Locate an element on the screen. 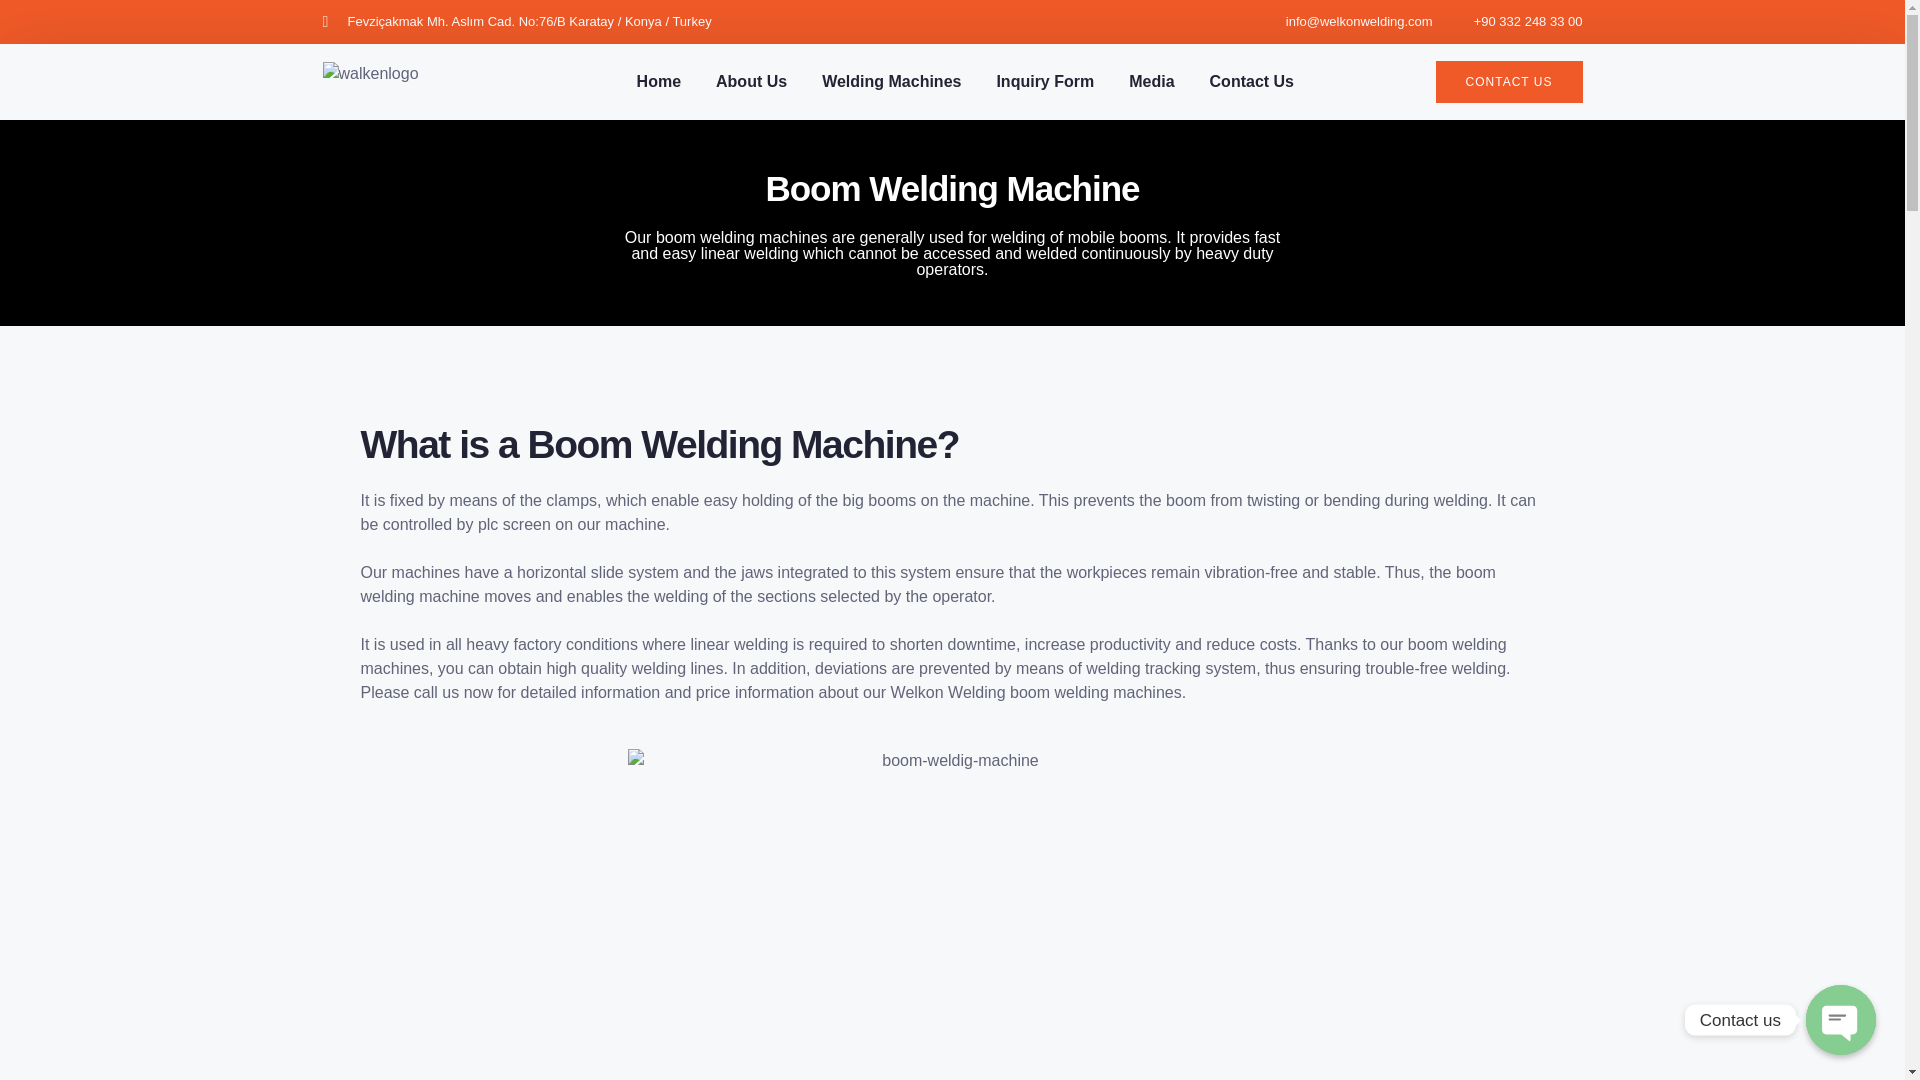  About Us is located at coordinates (752, 82).